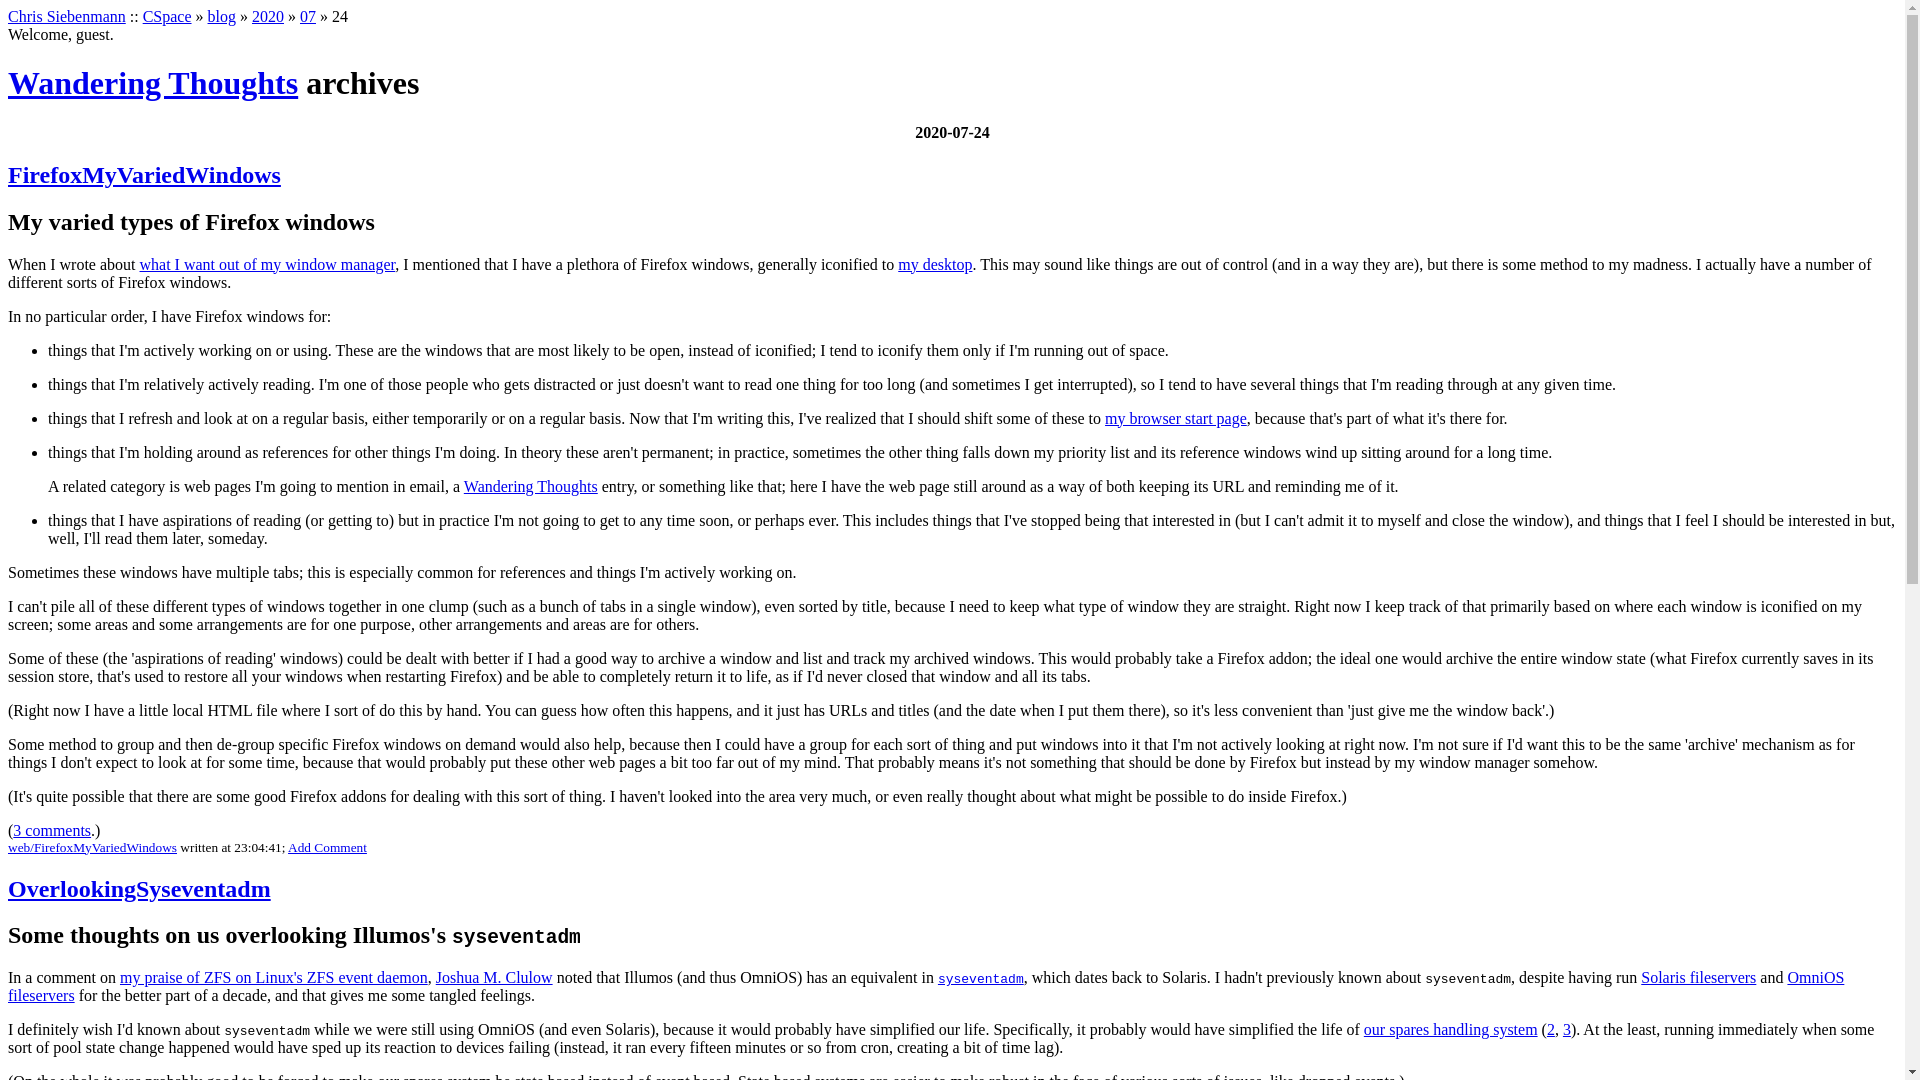 The image size is (1920, 1080). Describe the element at coordinates (1176, 418) in the screenshot. I see `my browser start page` at that location.